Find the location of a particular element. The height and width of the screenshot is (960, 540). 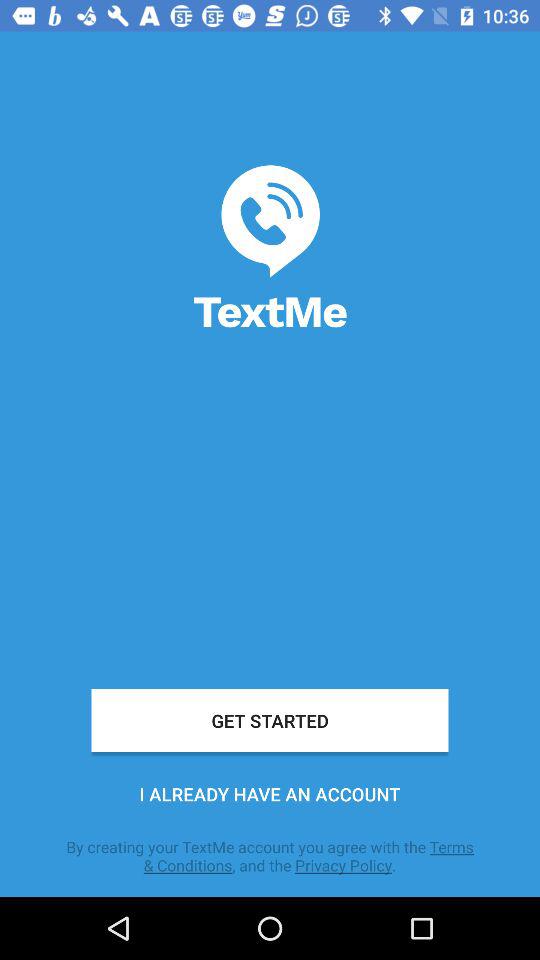

tap by creating your item is located at coordinates (270, 856).